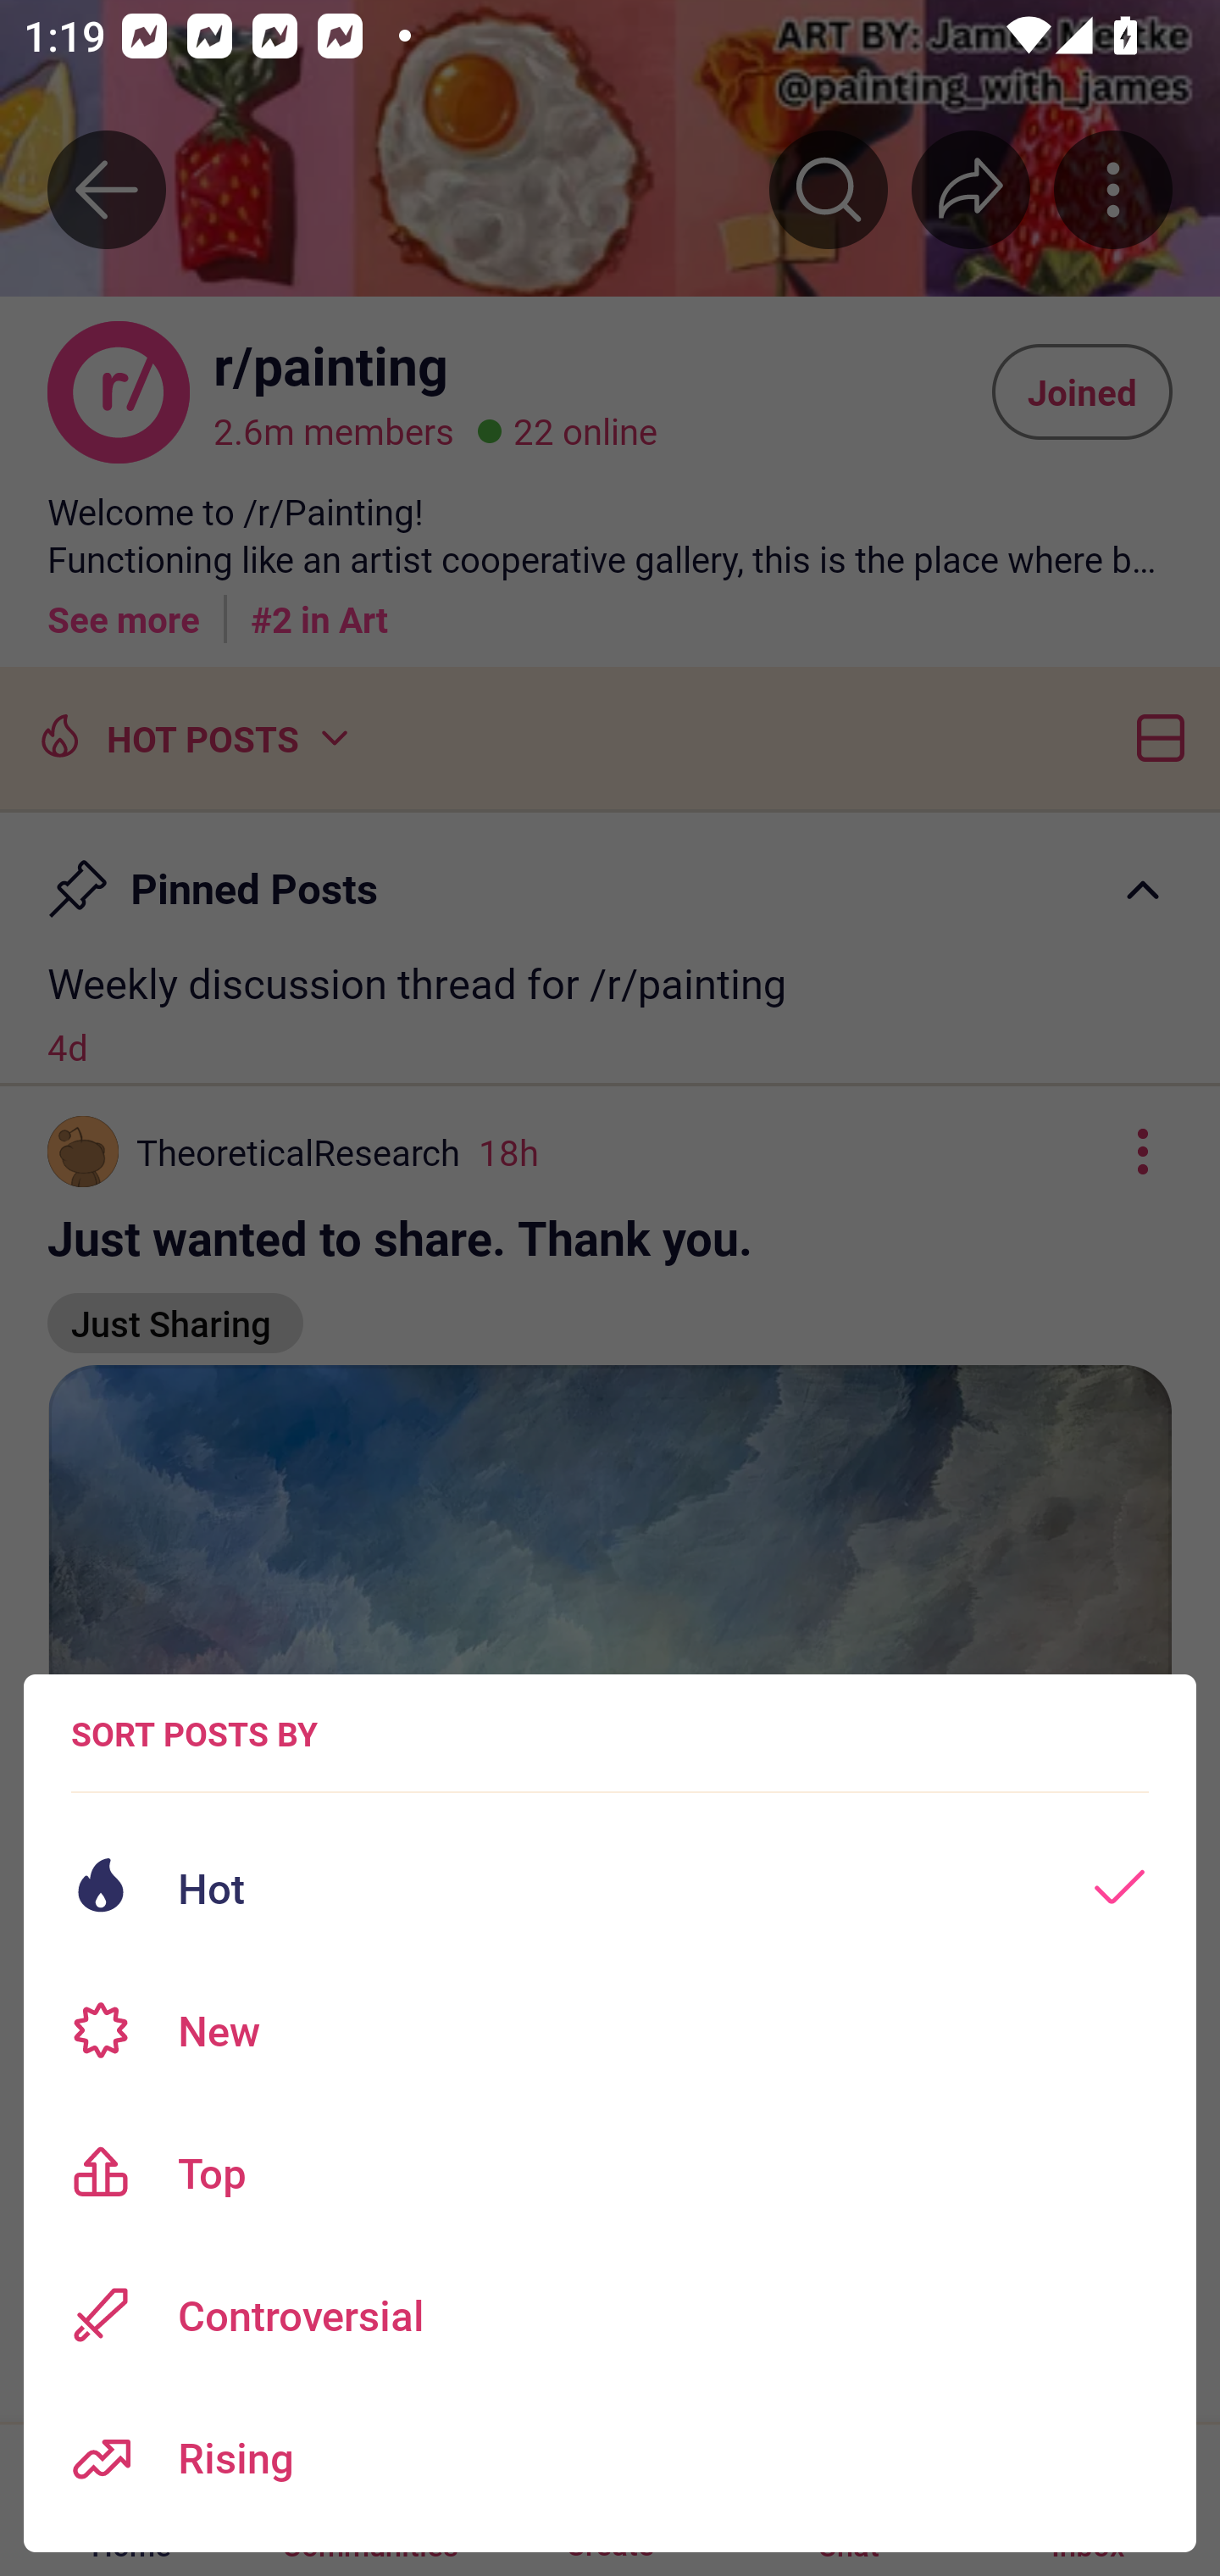  What do you see at coordinates (610, 2314) in the screenshot?
I see `Controversial` at bounding box center [610, 2314].